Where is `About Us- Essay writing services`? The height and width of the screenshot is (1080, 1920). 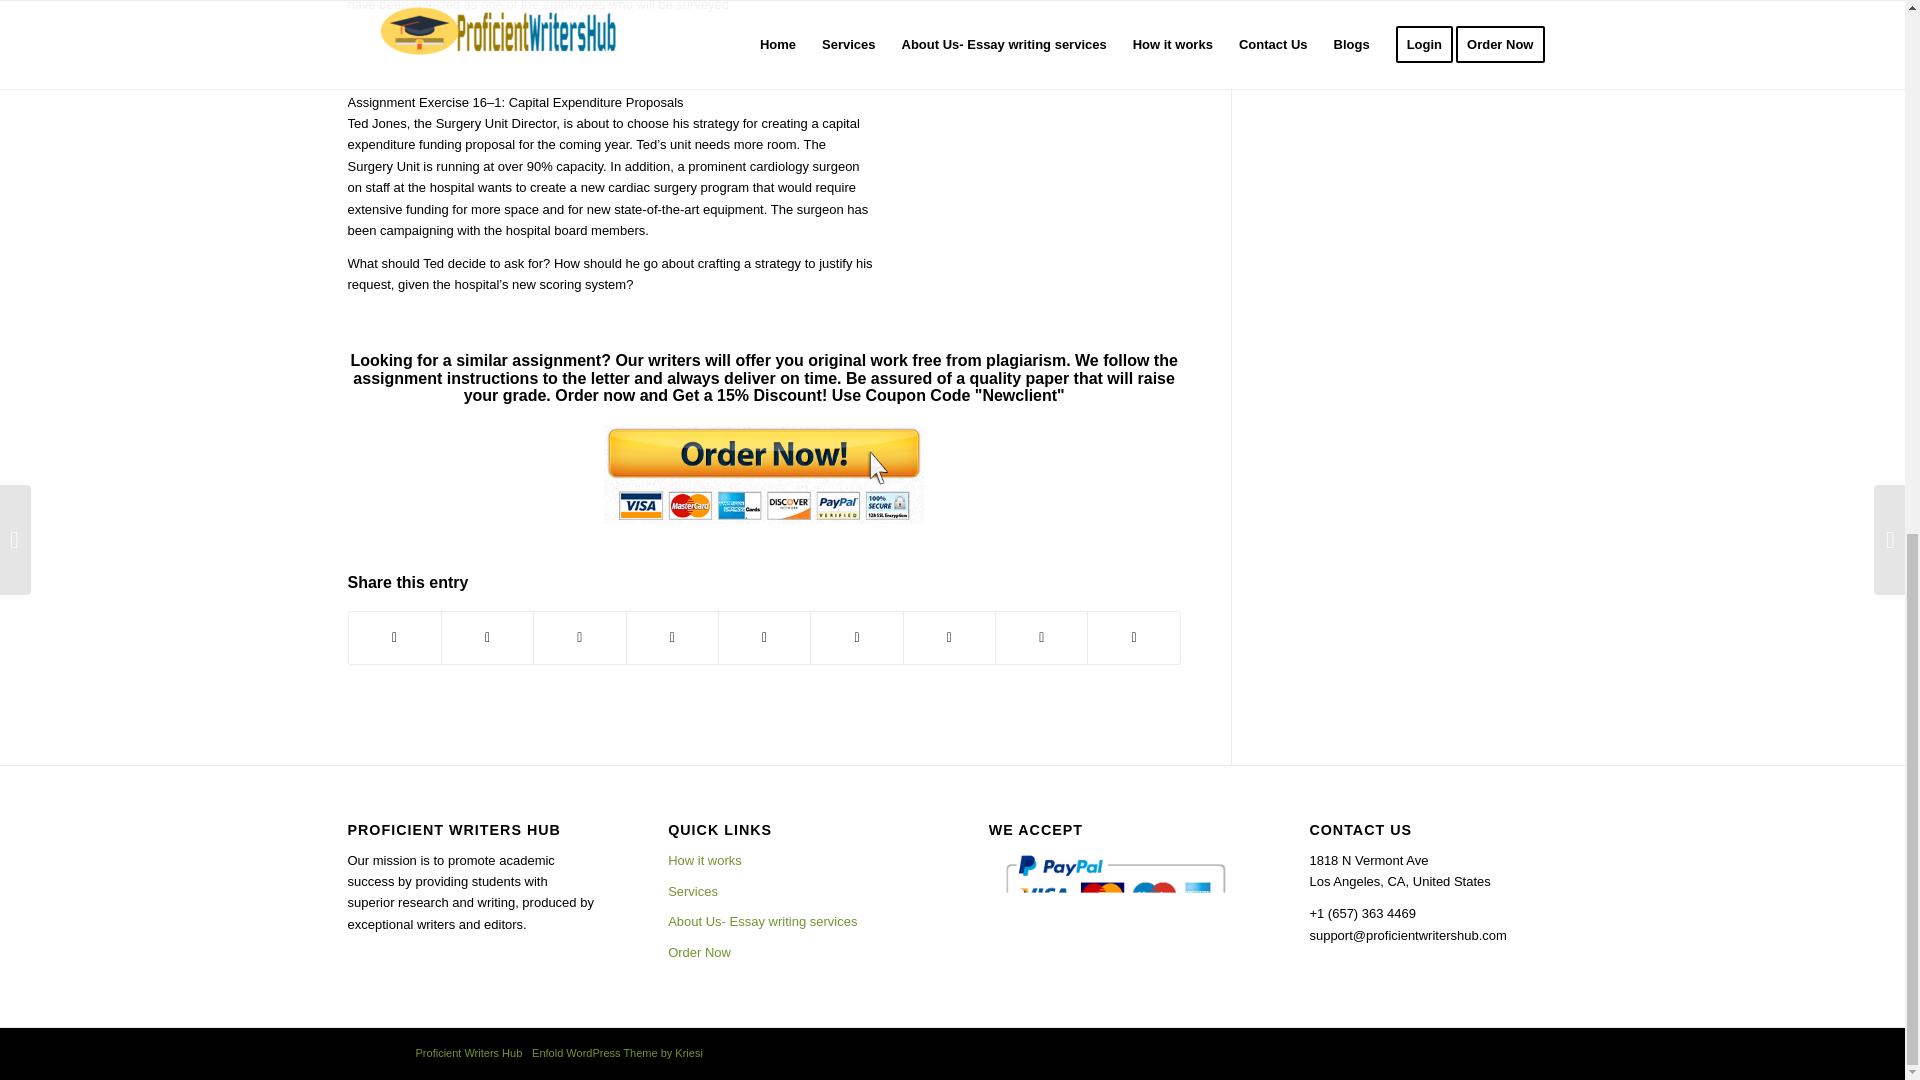 About Us- Essay writing services is located at coordinates (792, 922).